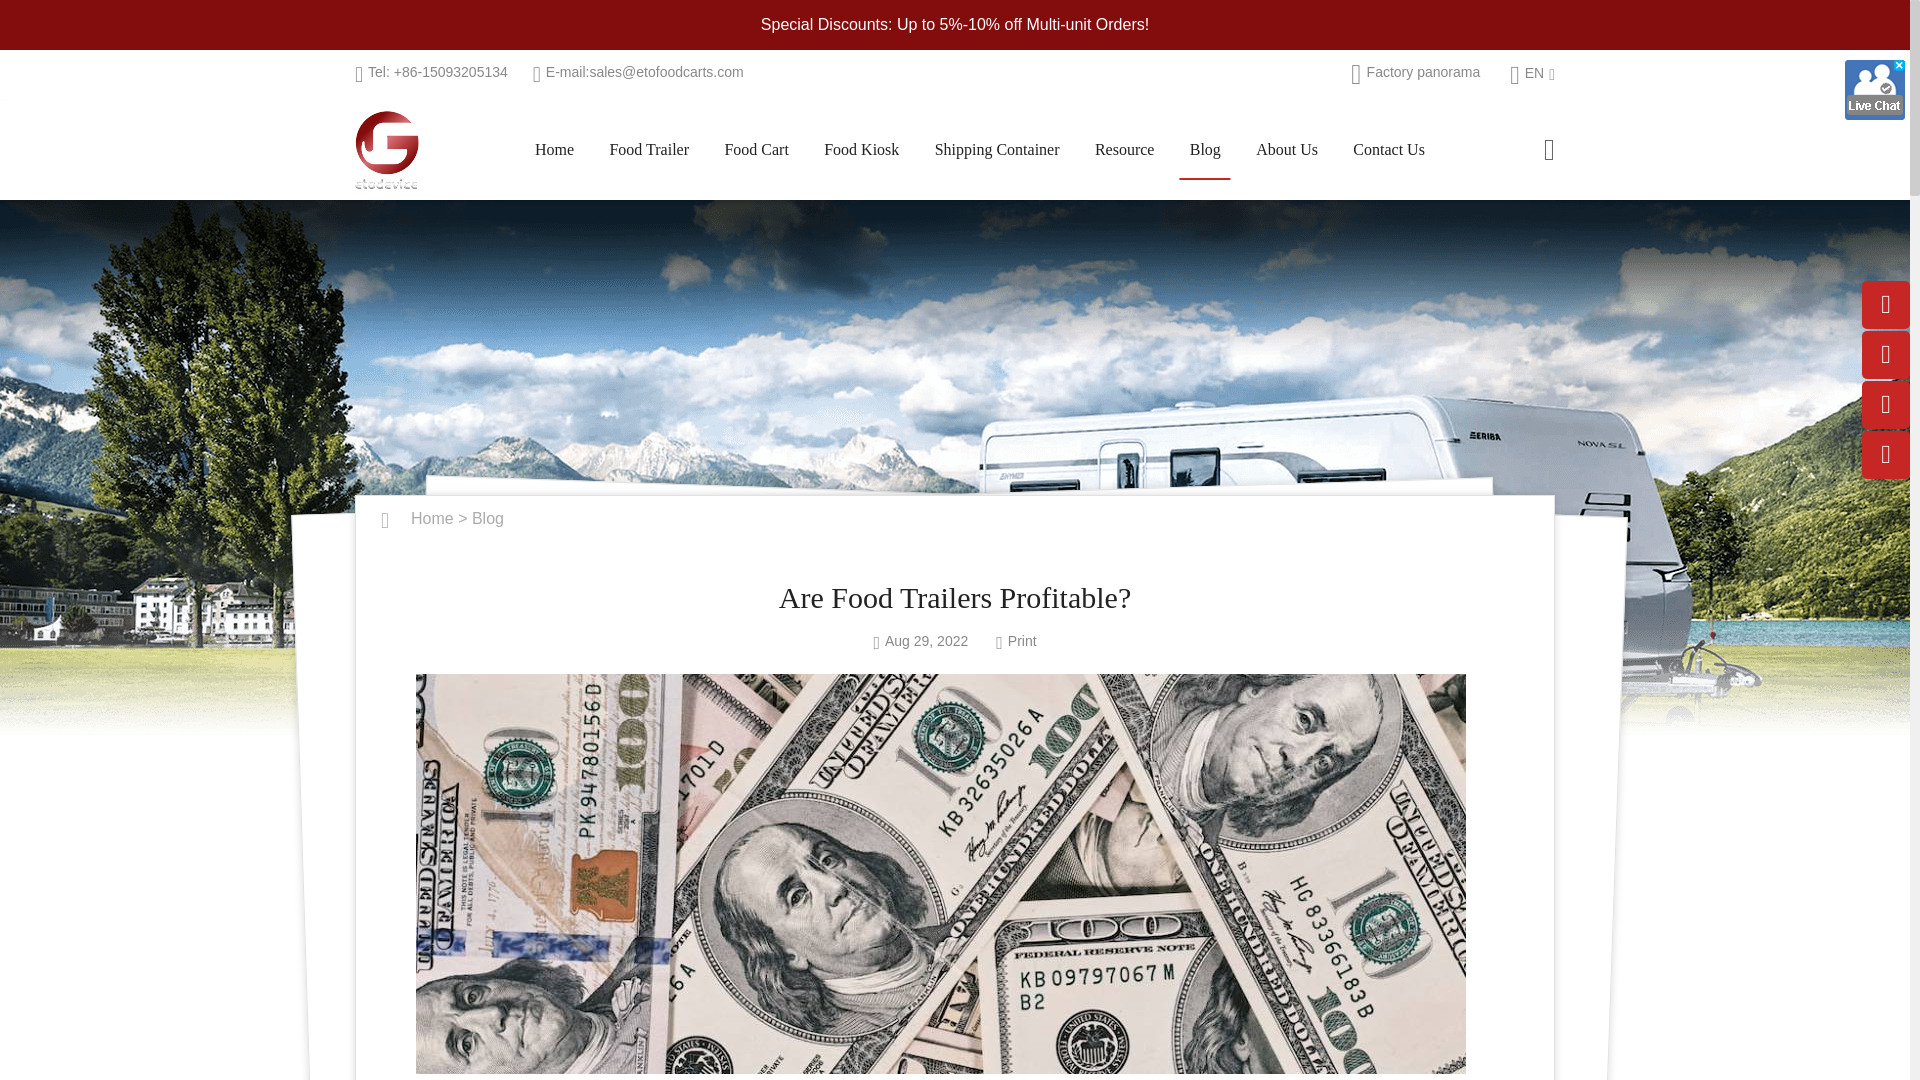  What do you see at coordinates (756, 150) in the screenshot?
I see `Food Cart` at bounding box center [756, 150].